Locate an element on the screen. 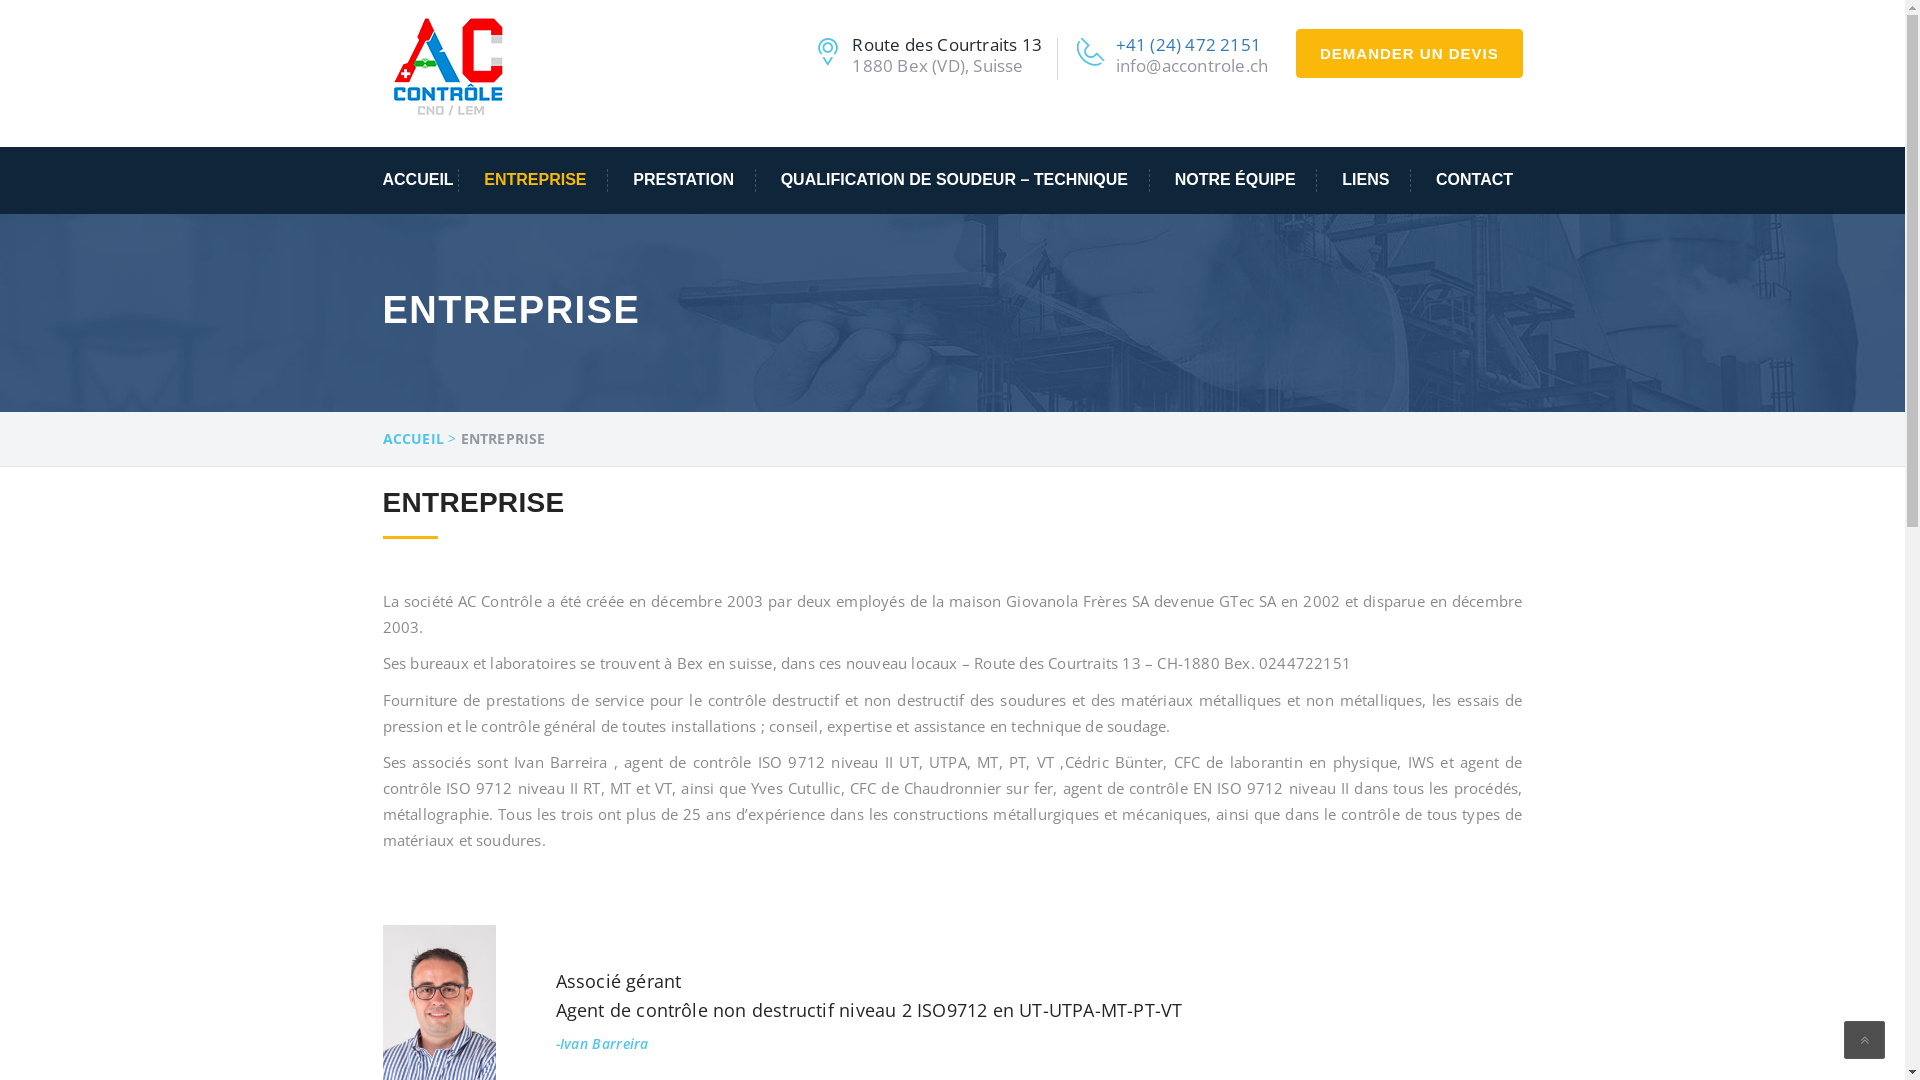 This screenshot has height=1080, width=1920. DEMANDER UN DEVIS is located at coordinates (1409, 53).